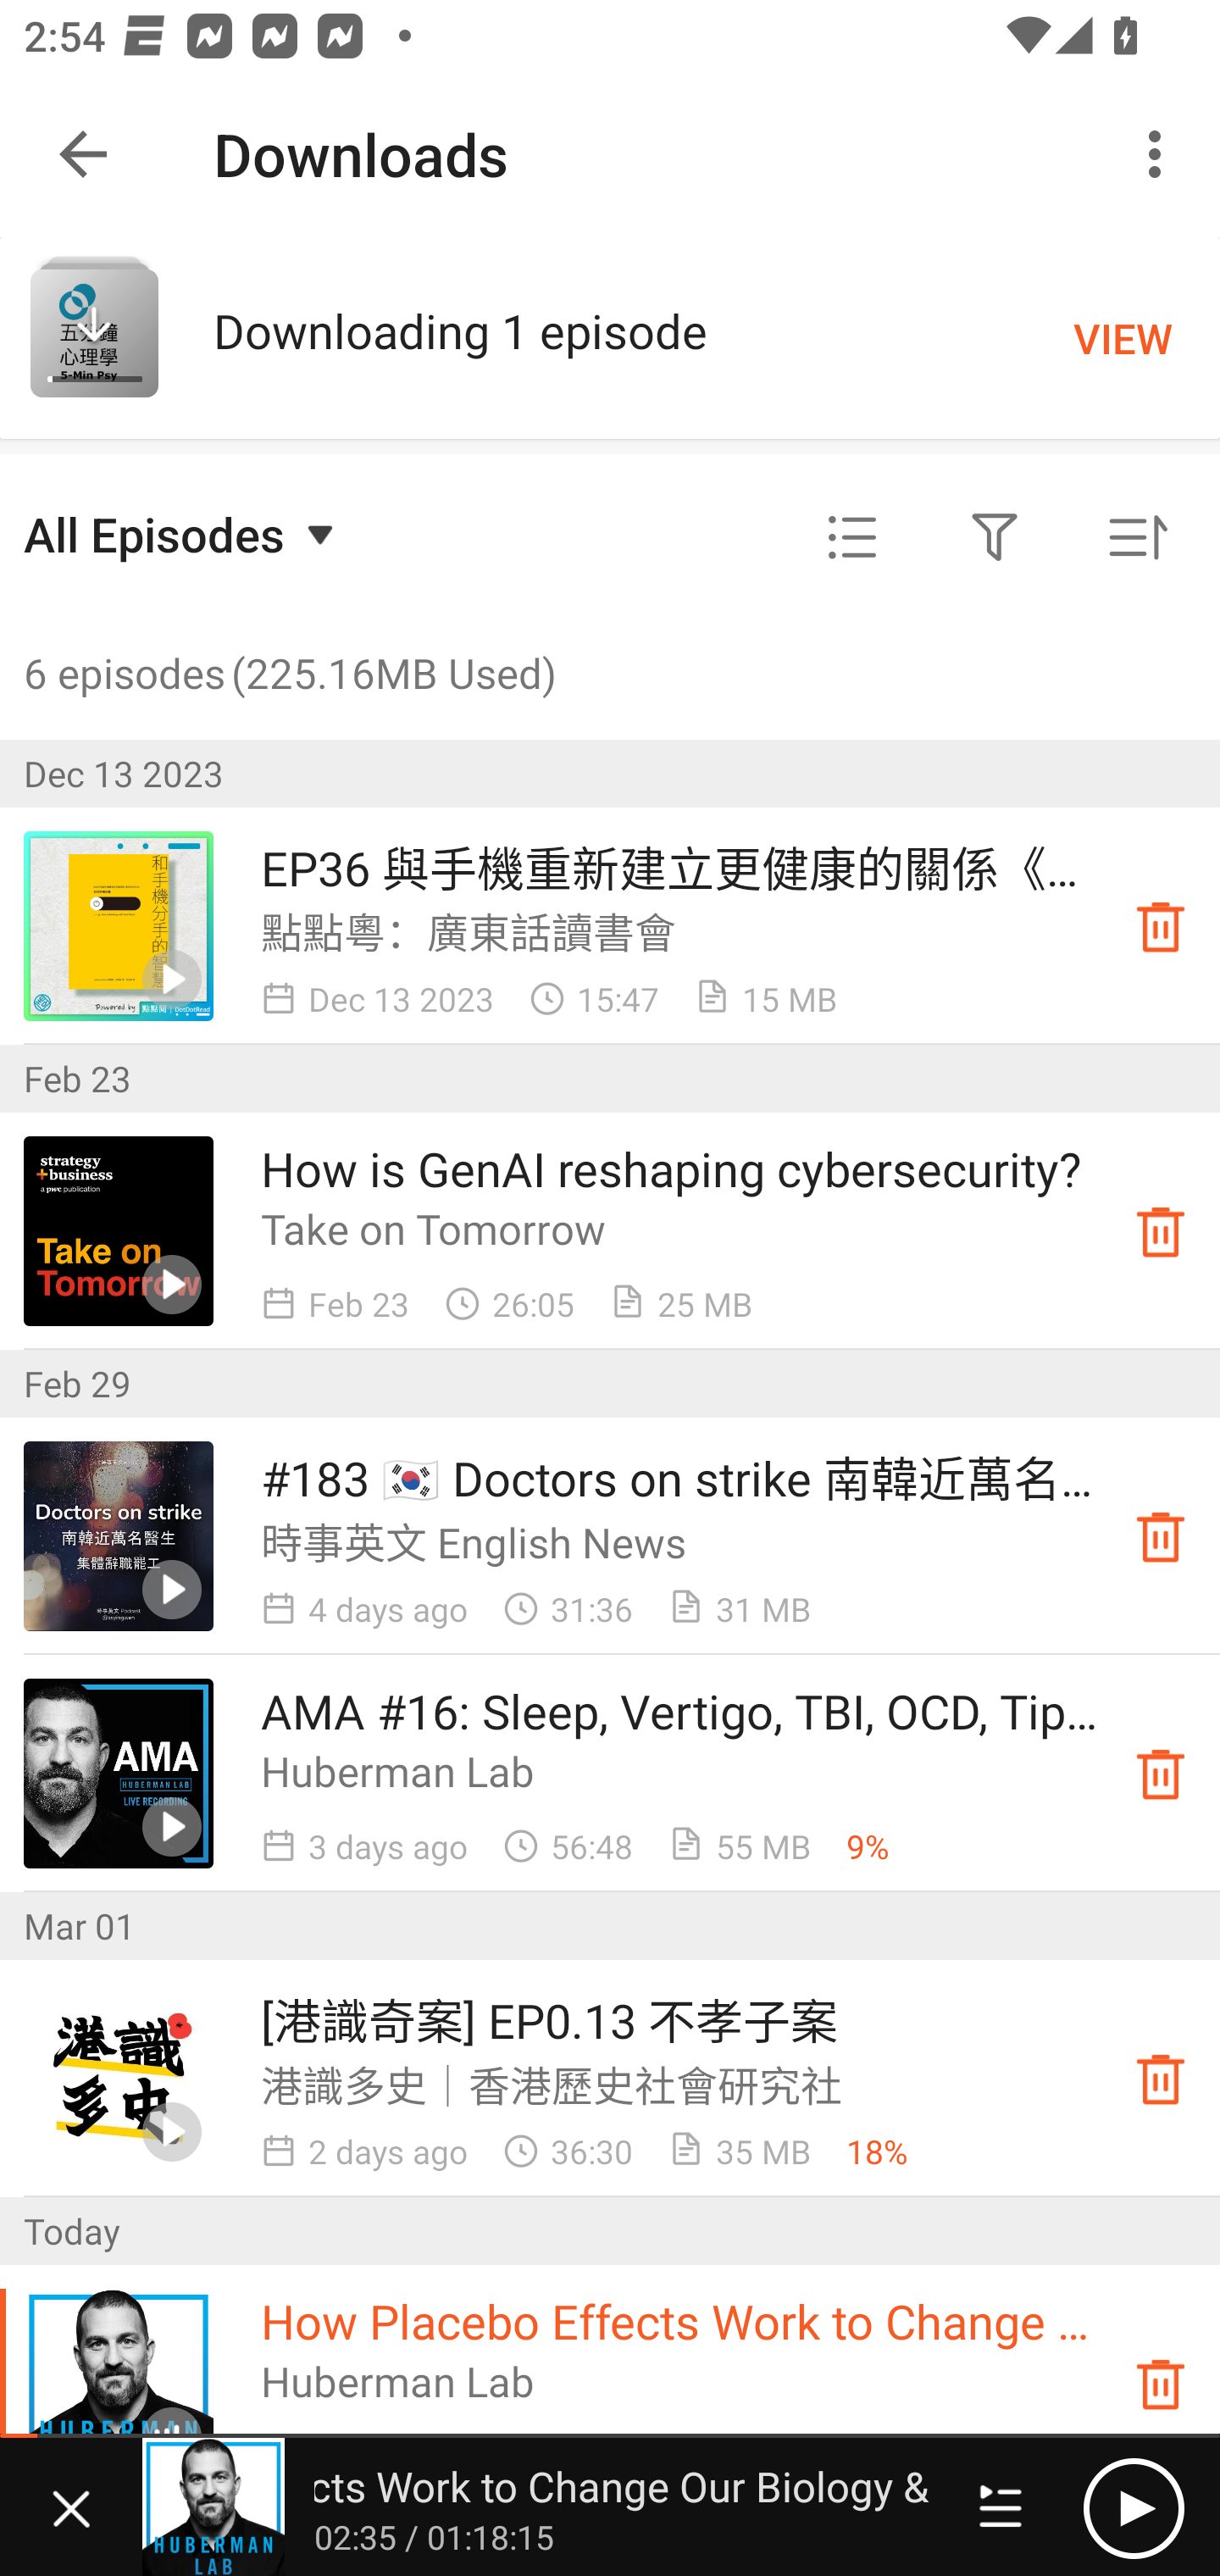 The image size is (1220, 2576). Describe the element at coordinates (83, 154) in the screenshot. I see `Navigate up` at that location.